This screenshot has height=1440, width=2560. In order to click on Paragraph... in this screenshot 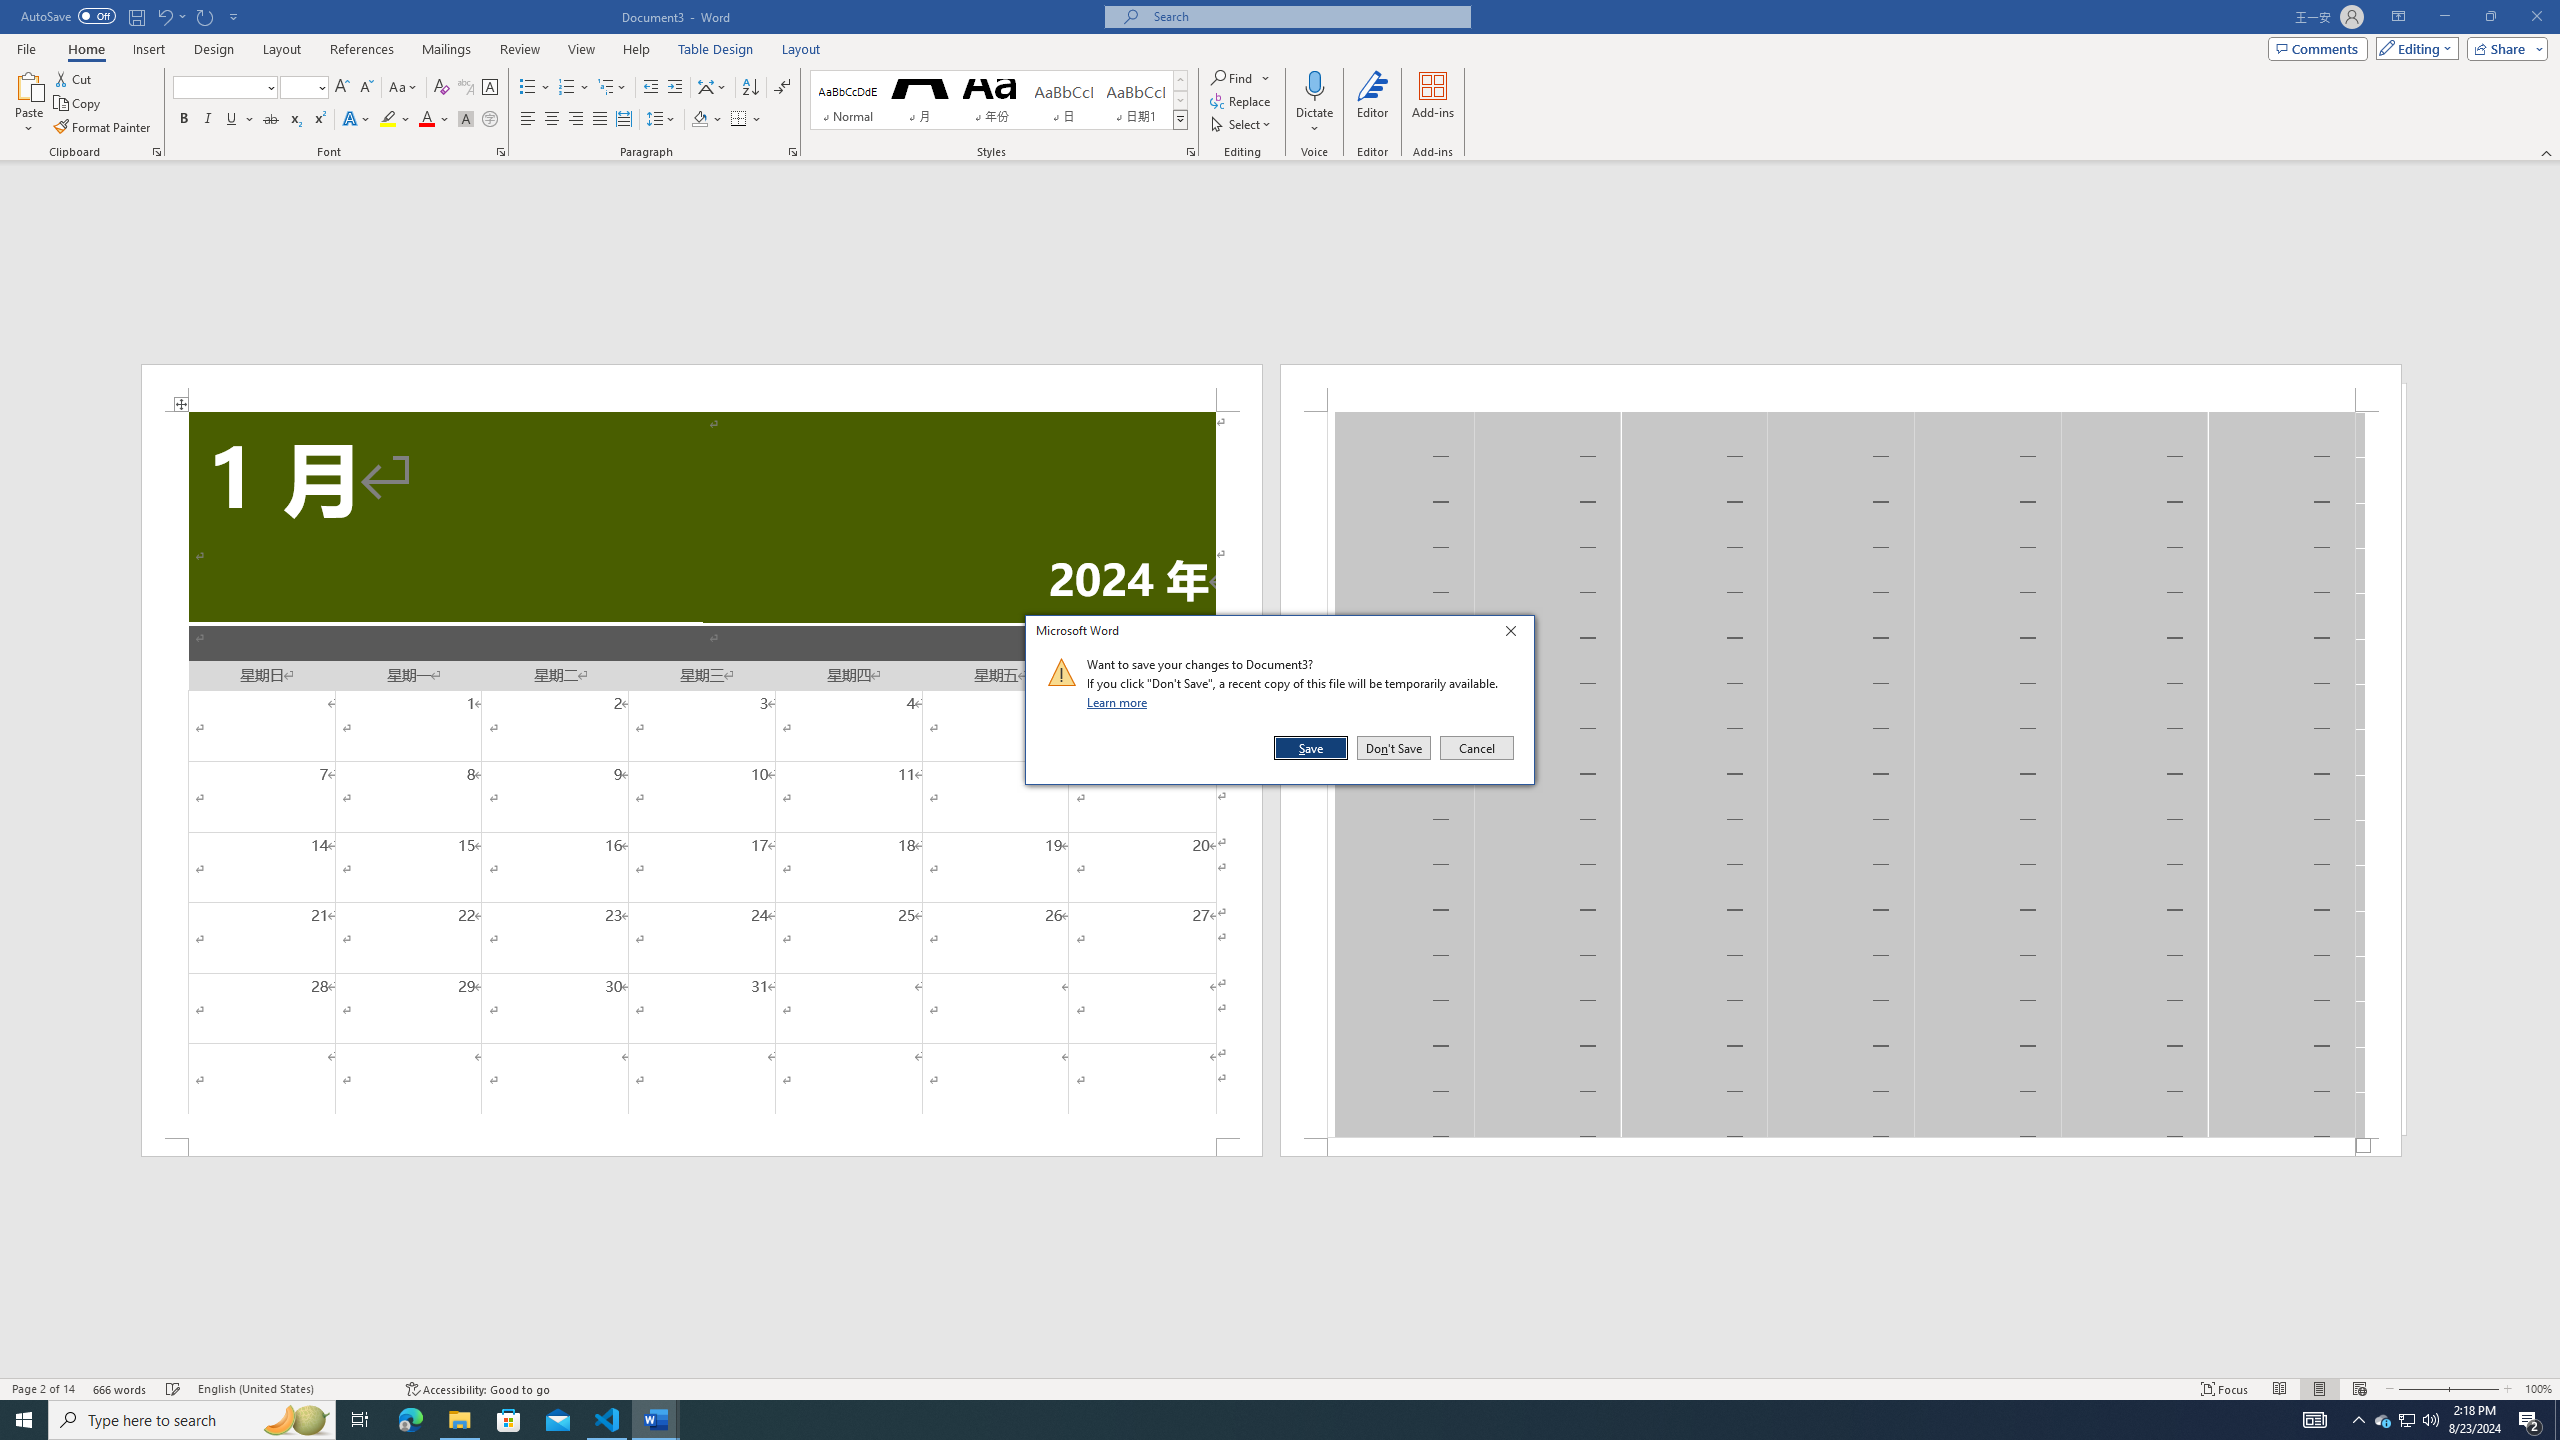, I will do `click(271, 120)`.